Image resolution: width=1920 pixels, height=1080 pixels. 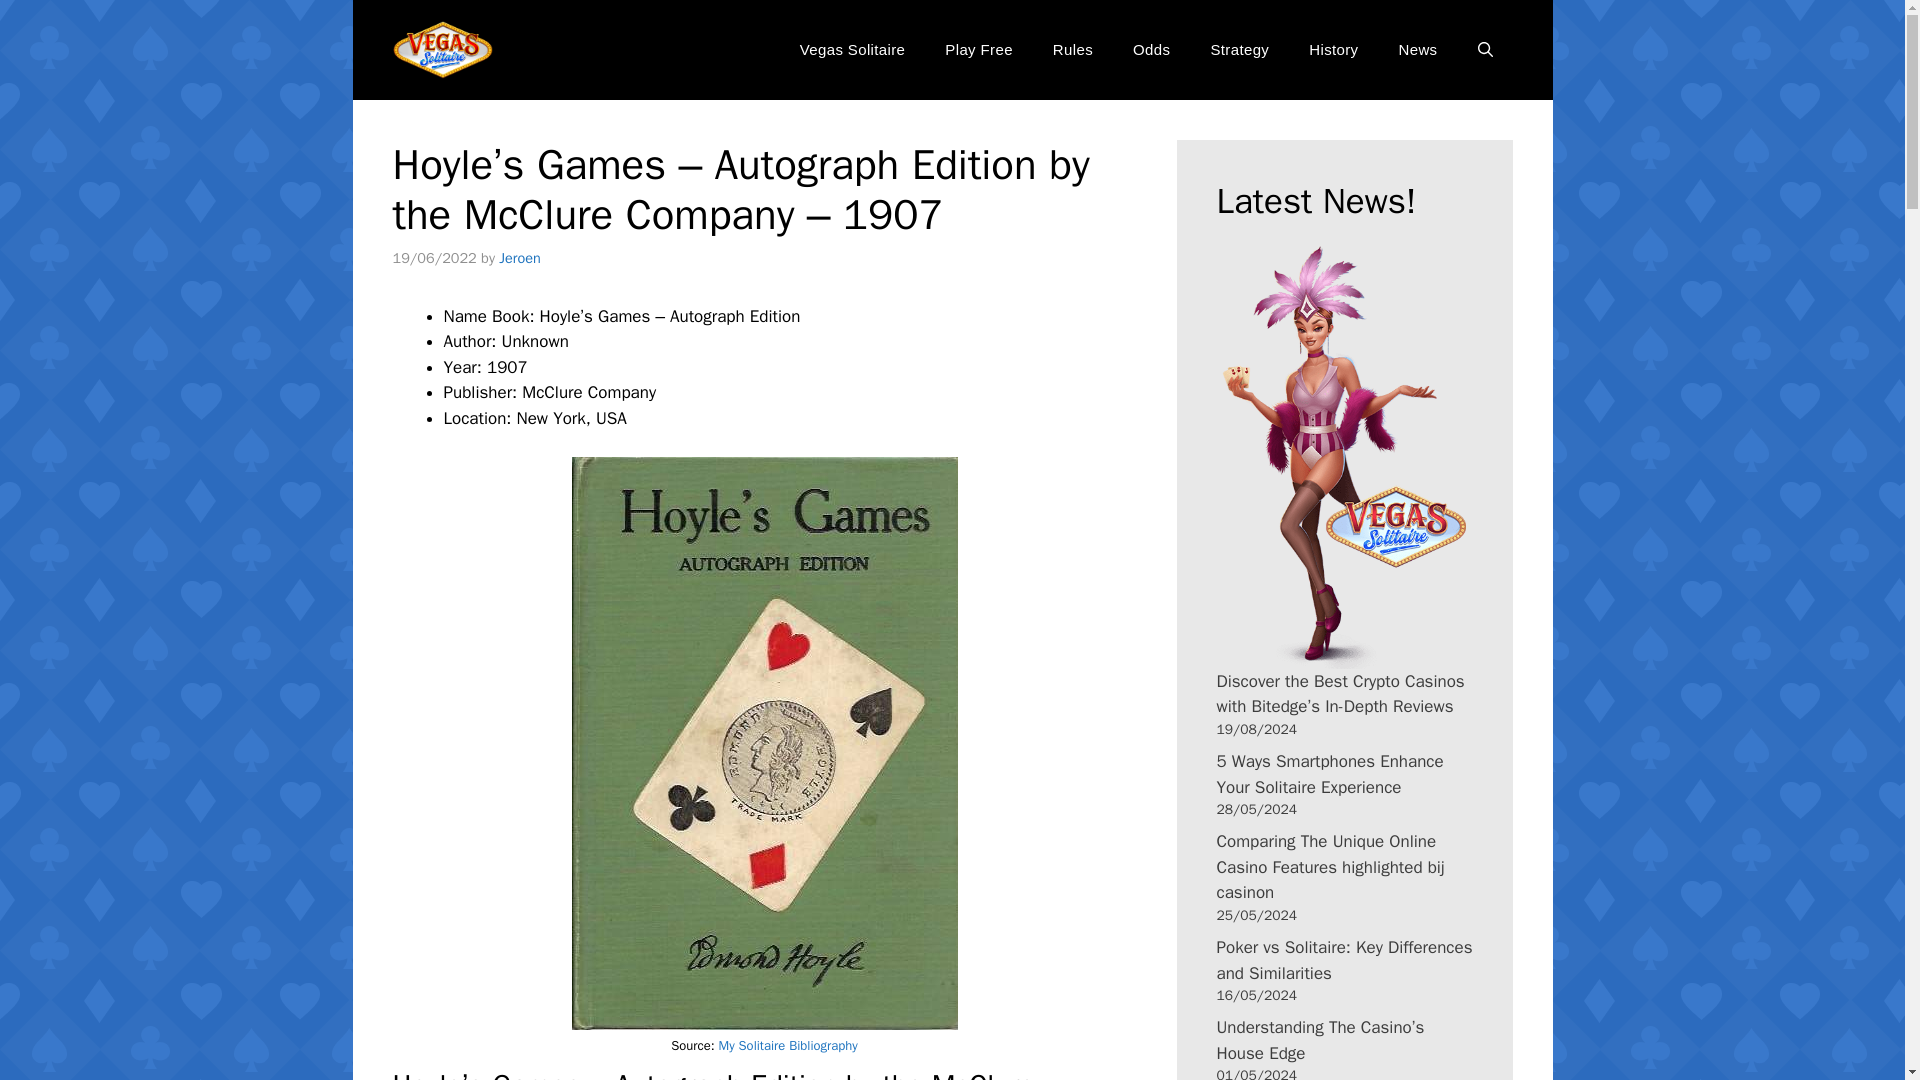 What do you see at coordinates (1344, 960) in the screenshot?
I see `Poker vs Solitaire: Key Differences and Similarities` at bounding box center [1344, 960].